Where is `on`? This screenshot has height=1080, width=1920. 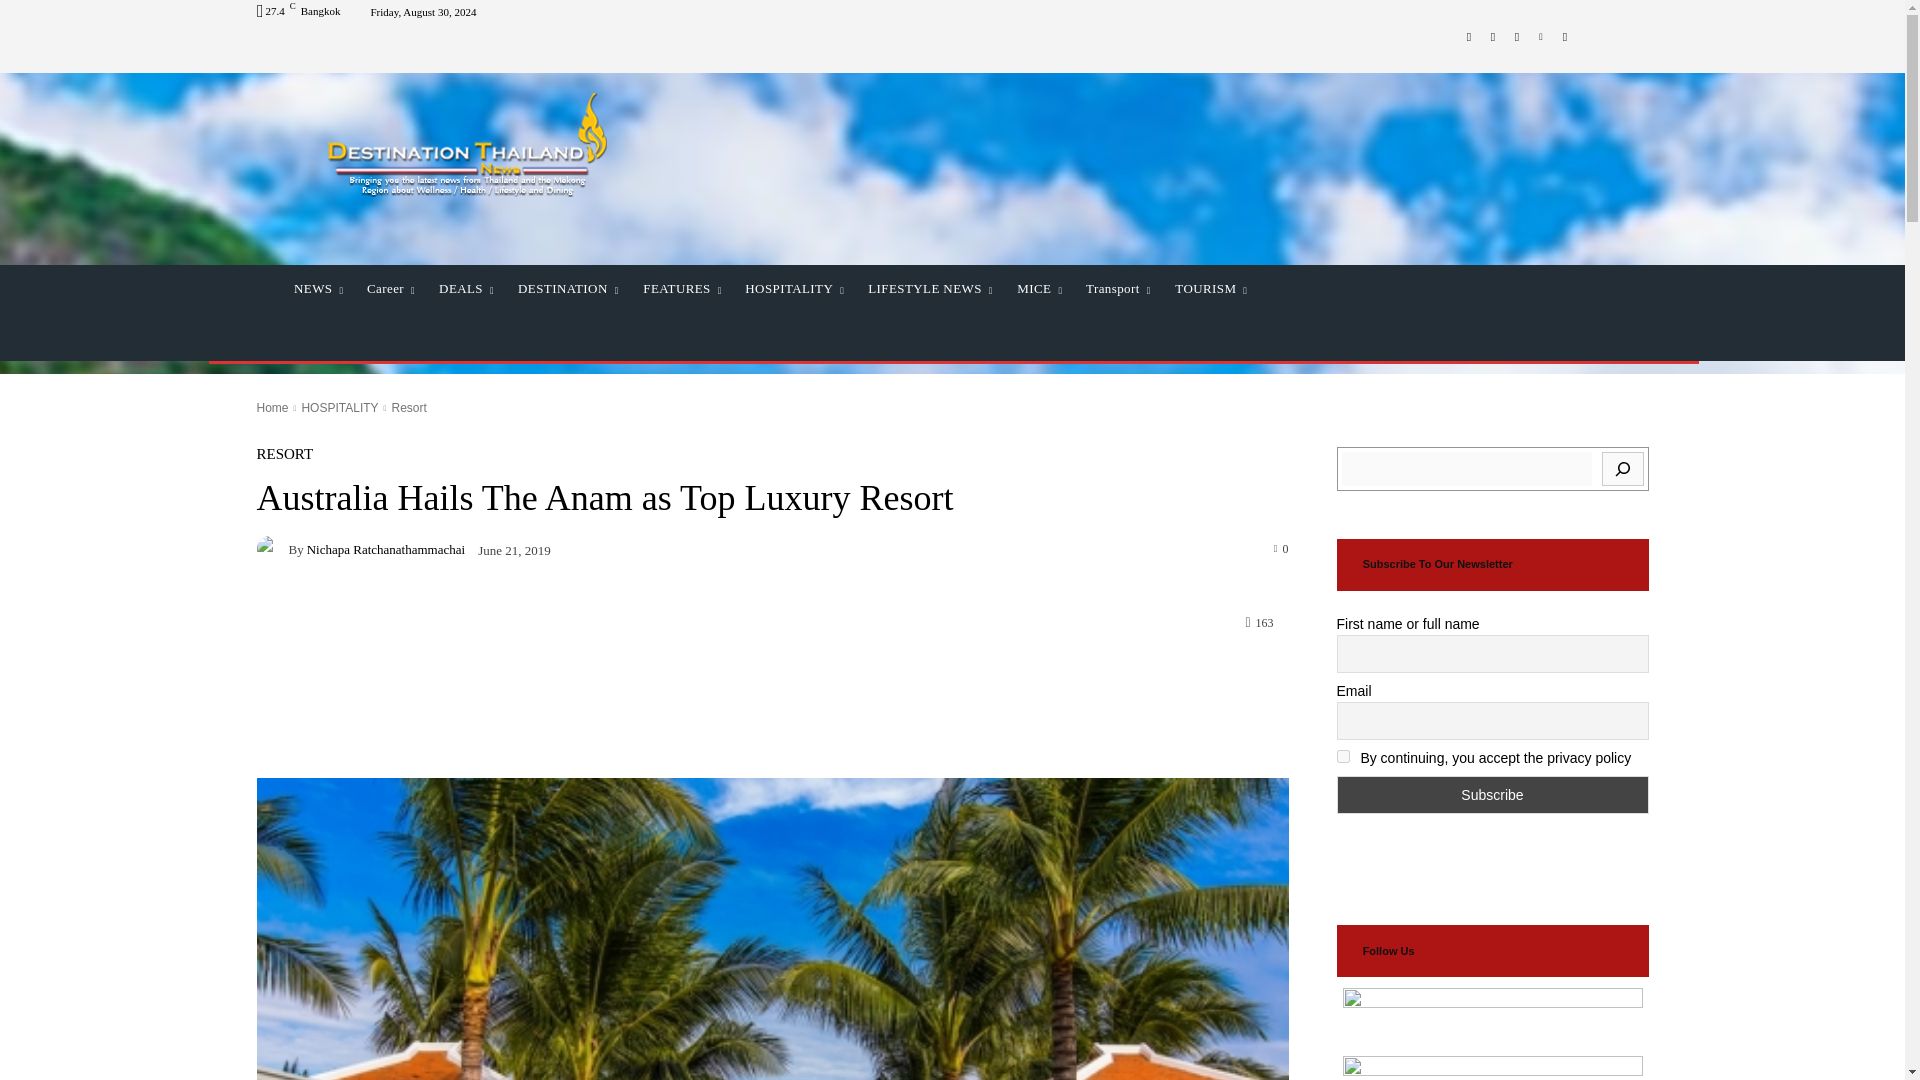 on is located at coordinates (1342, 756).